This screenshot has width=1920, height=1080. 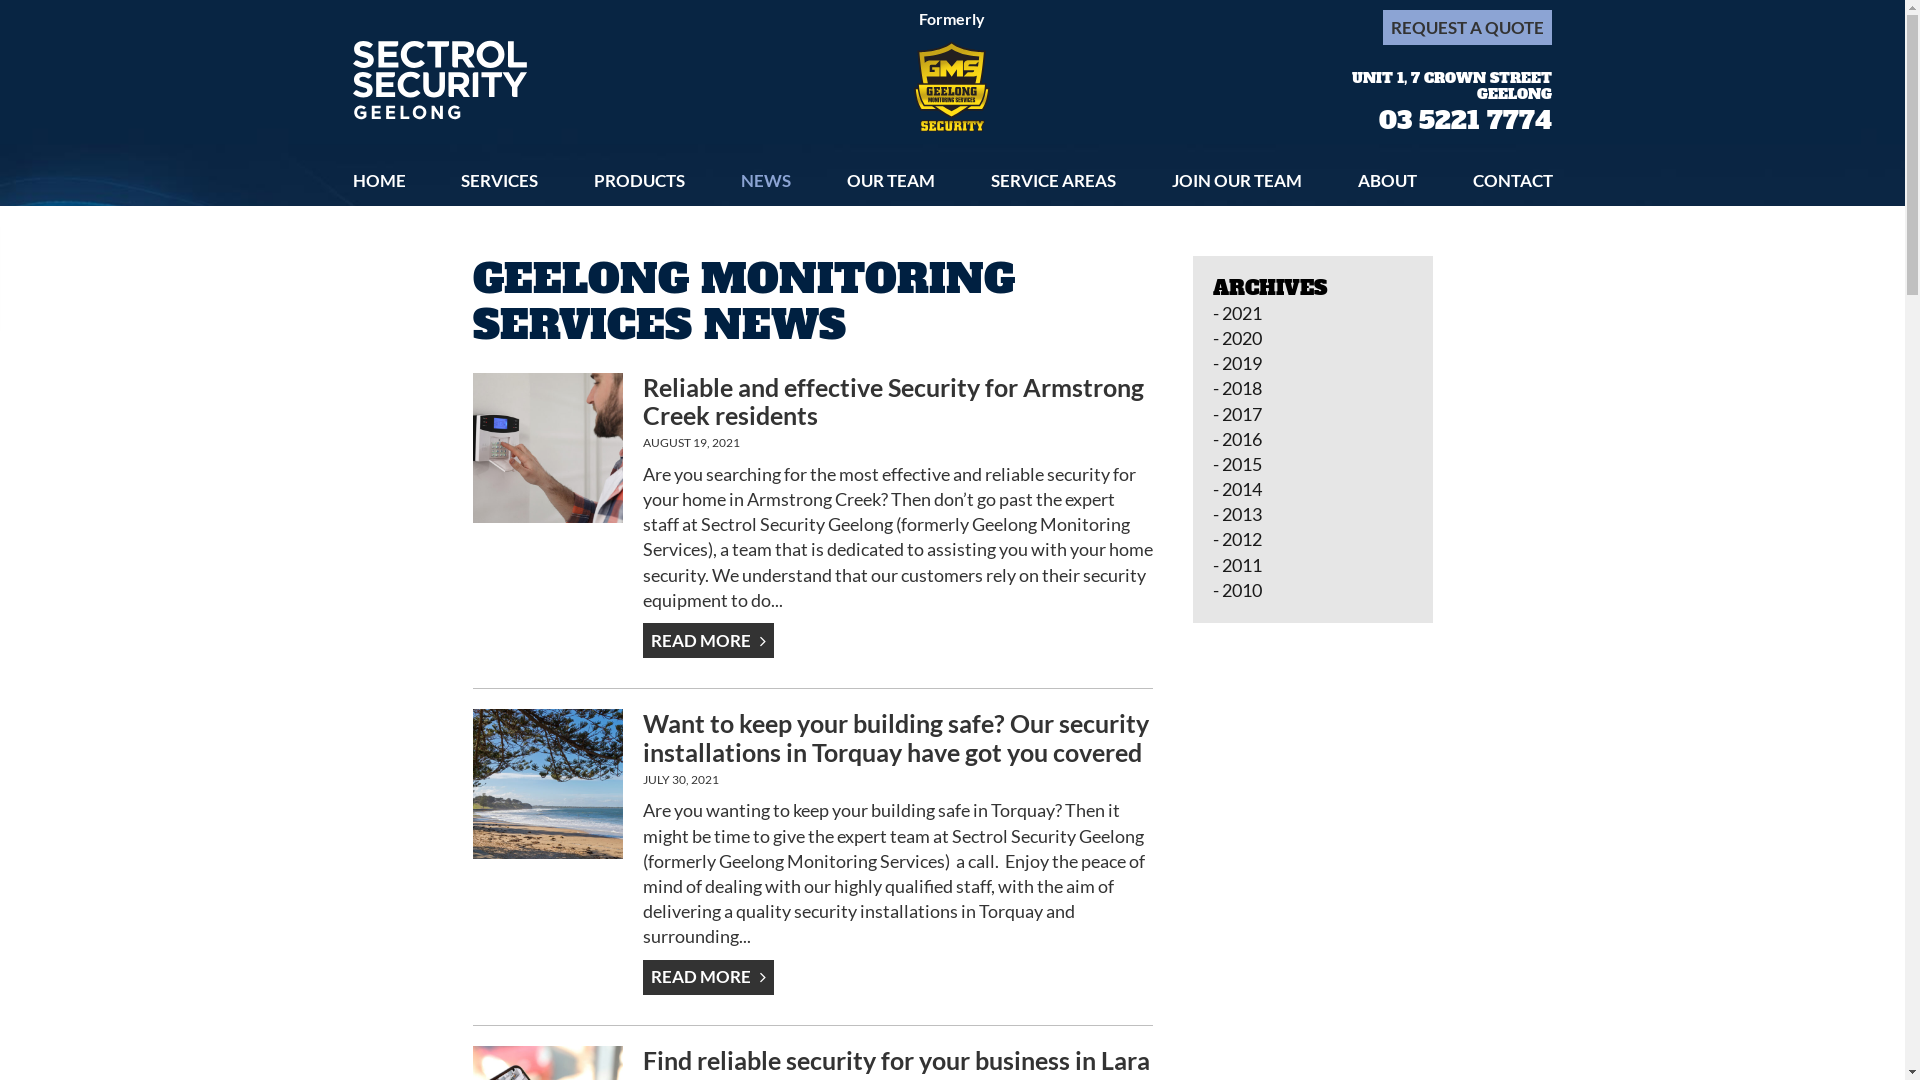 I want to click on READ MORE, so click(x=708, y=640).